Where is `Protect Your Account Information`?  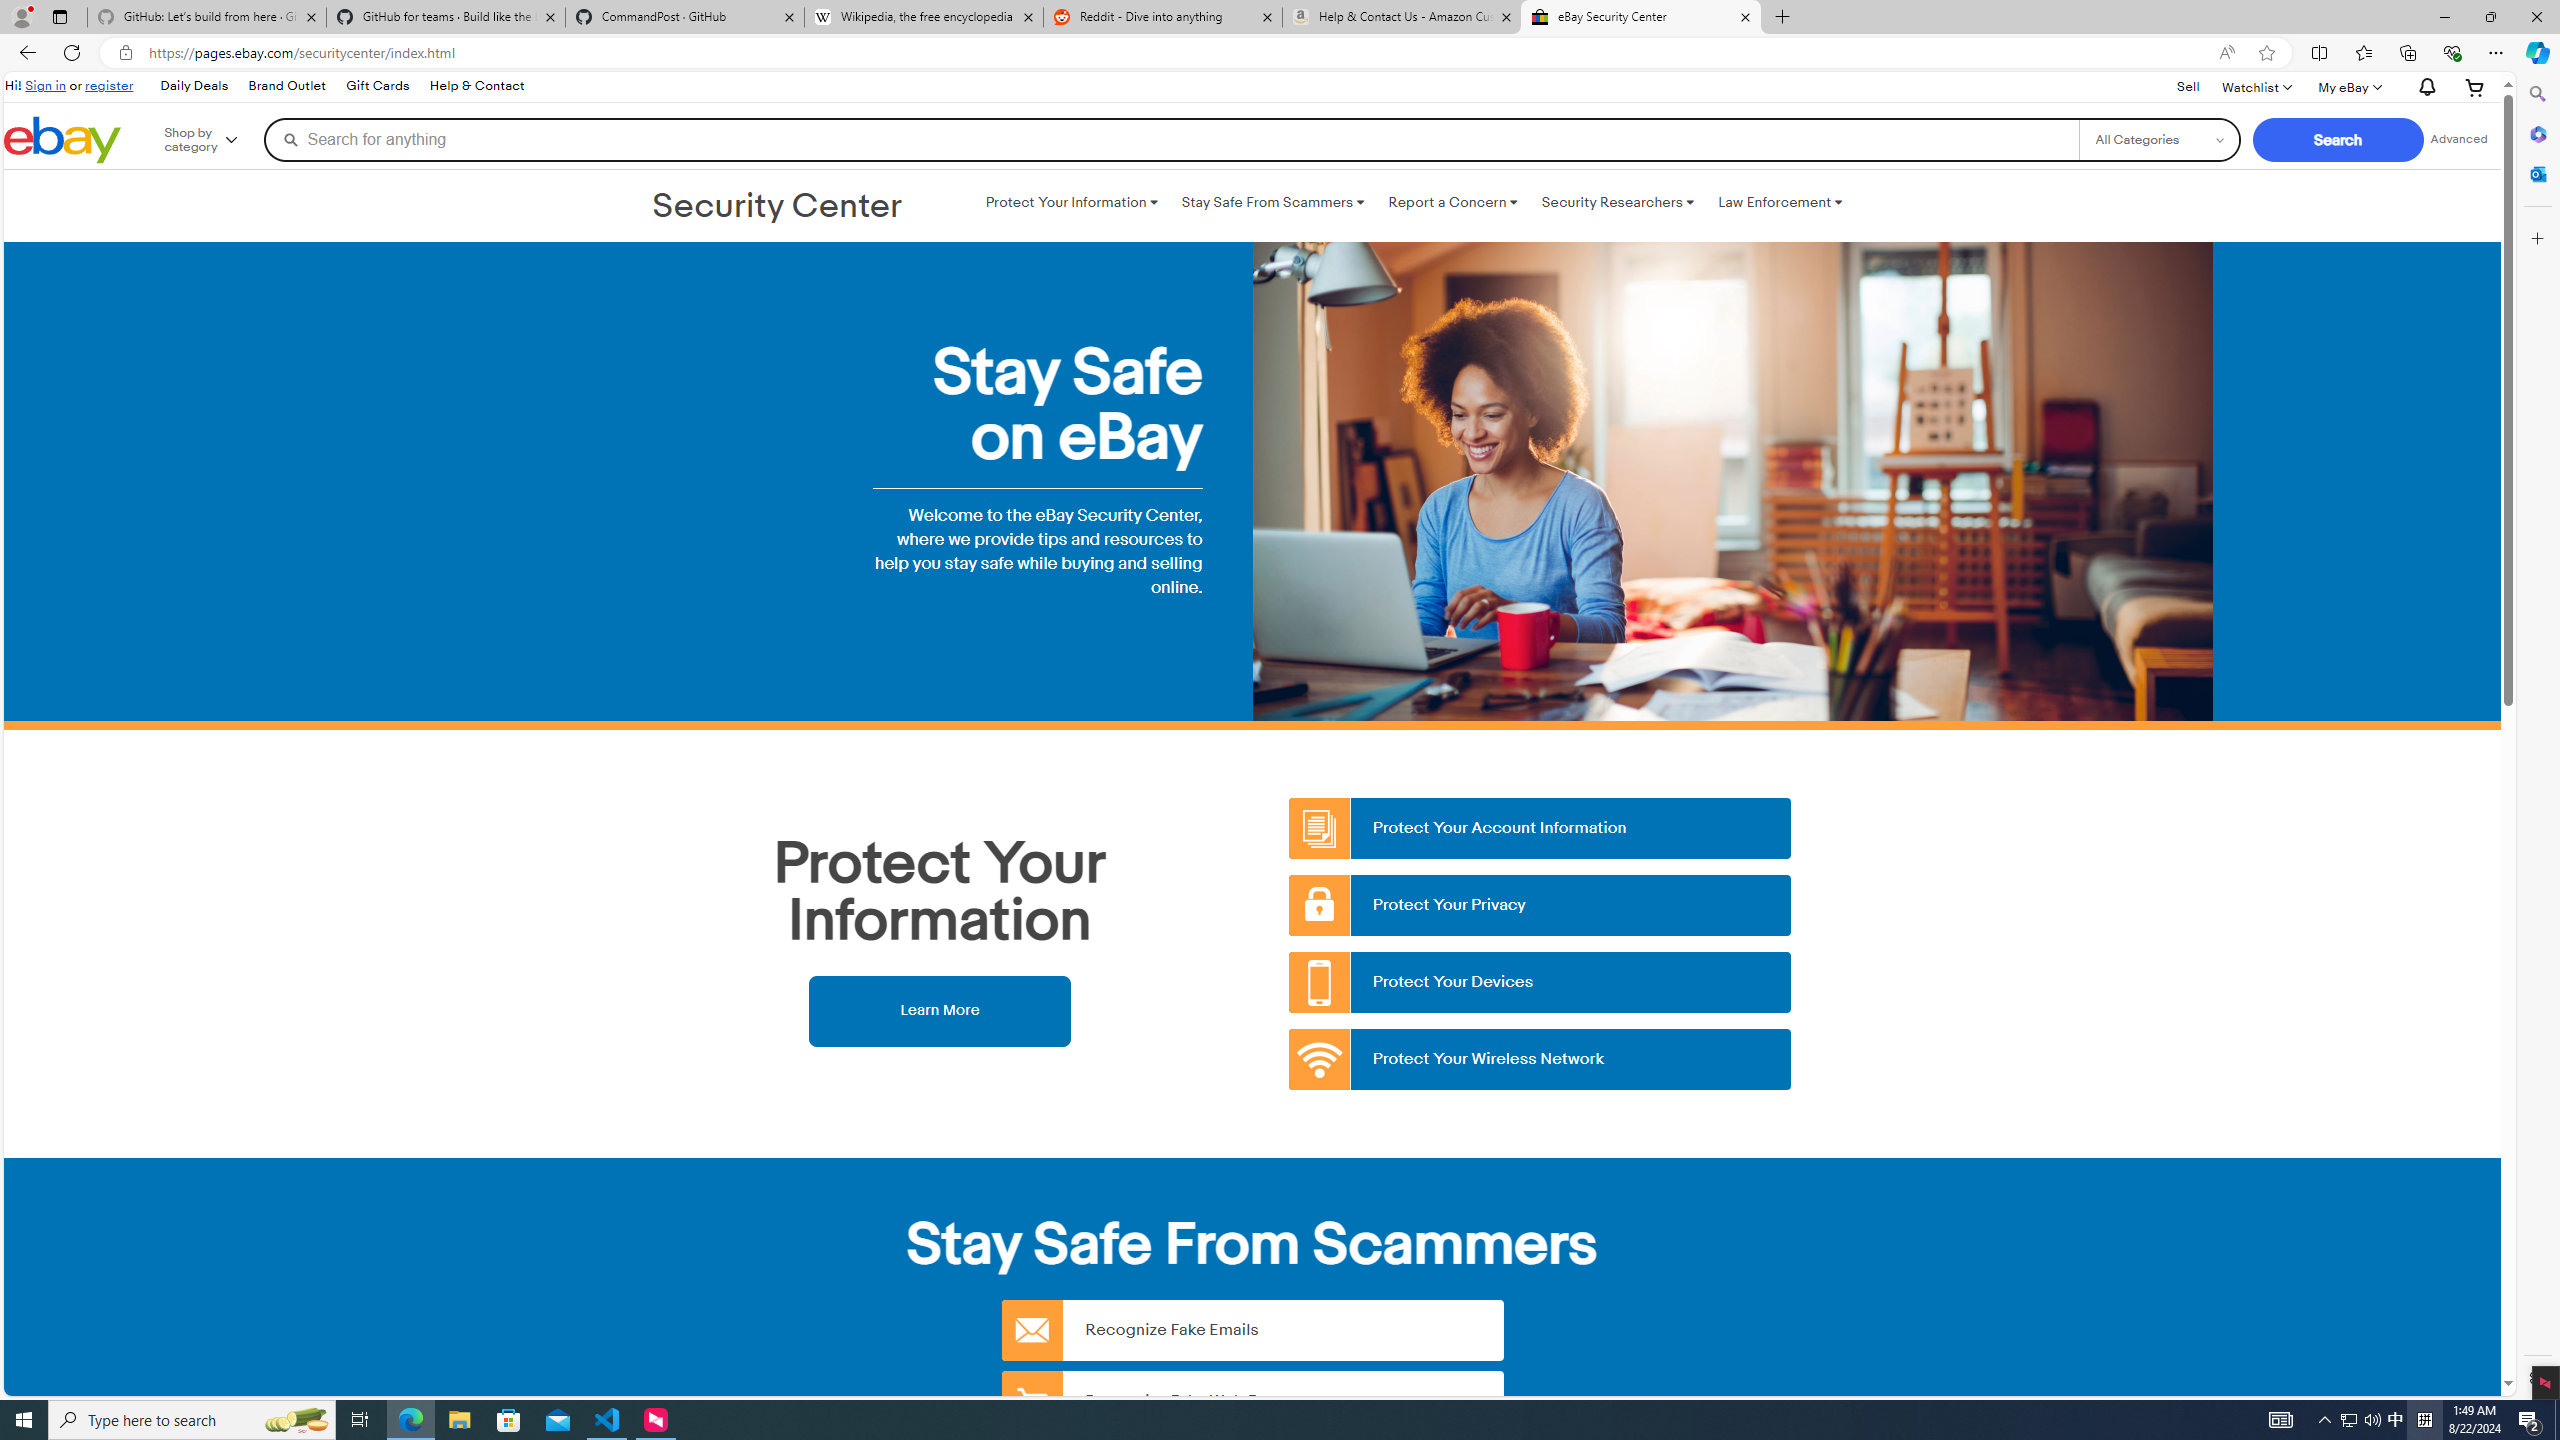
Protect Your Account Information is located at coordinates (1541, 828).